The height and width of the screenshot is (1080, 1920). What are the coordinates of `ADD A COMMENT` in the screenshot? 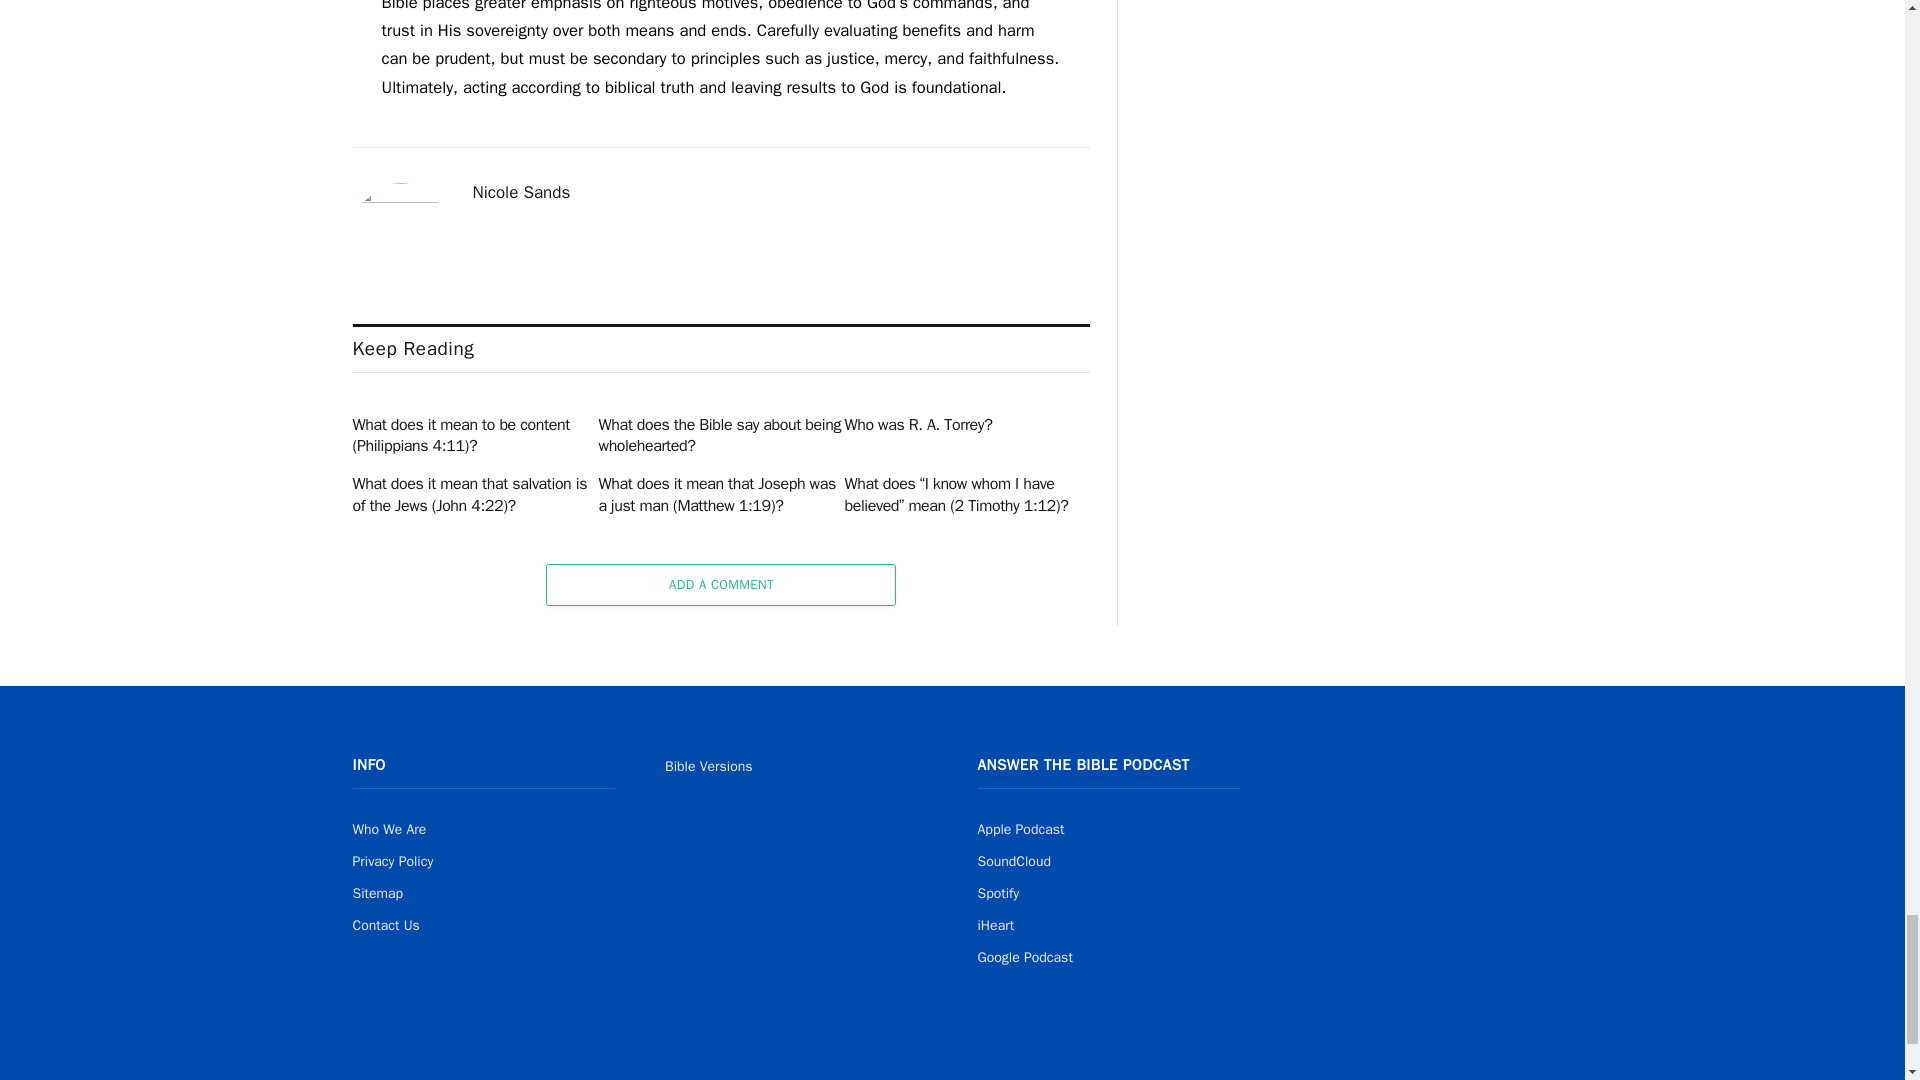 It's located at (720, 584).